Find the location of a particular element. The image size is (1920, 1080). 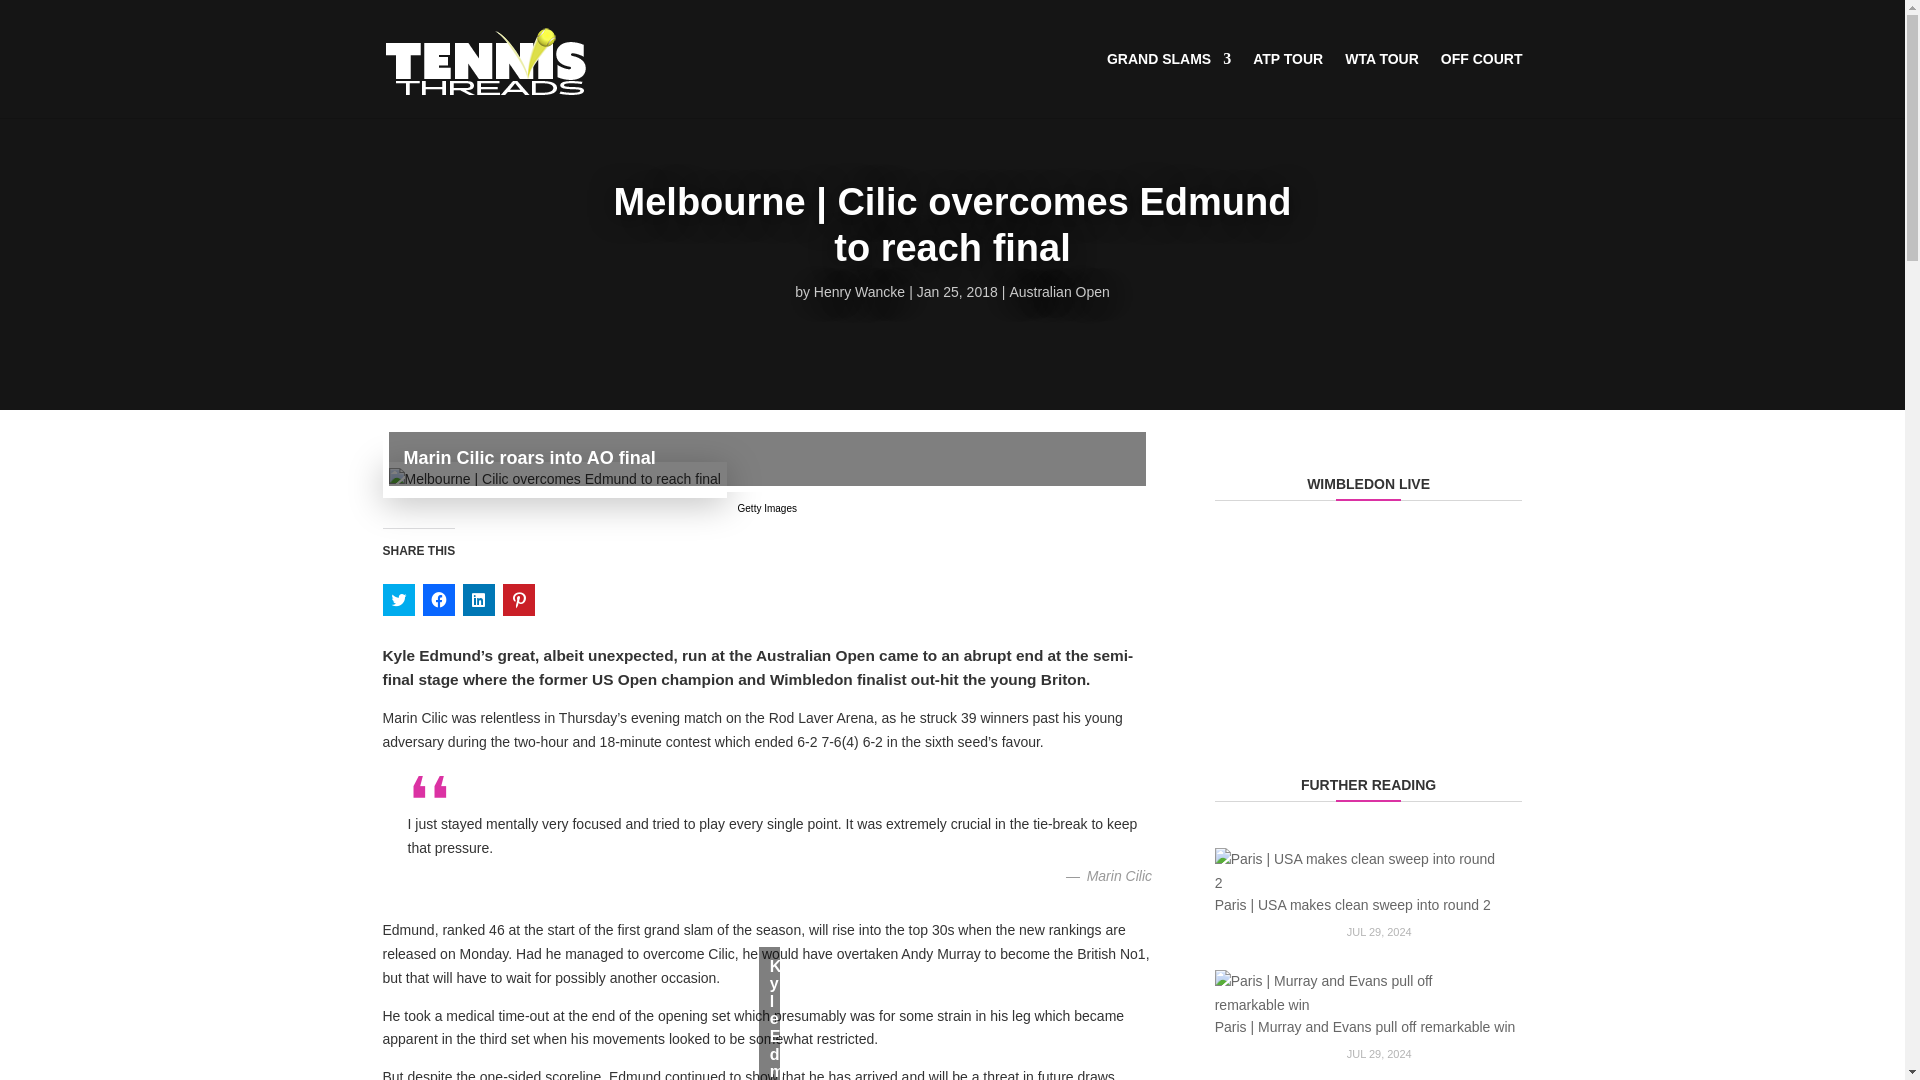

Australian Open is located at coordinates (1059, 292).